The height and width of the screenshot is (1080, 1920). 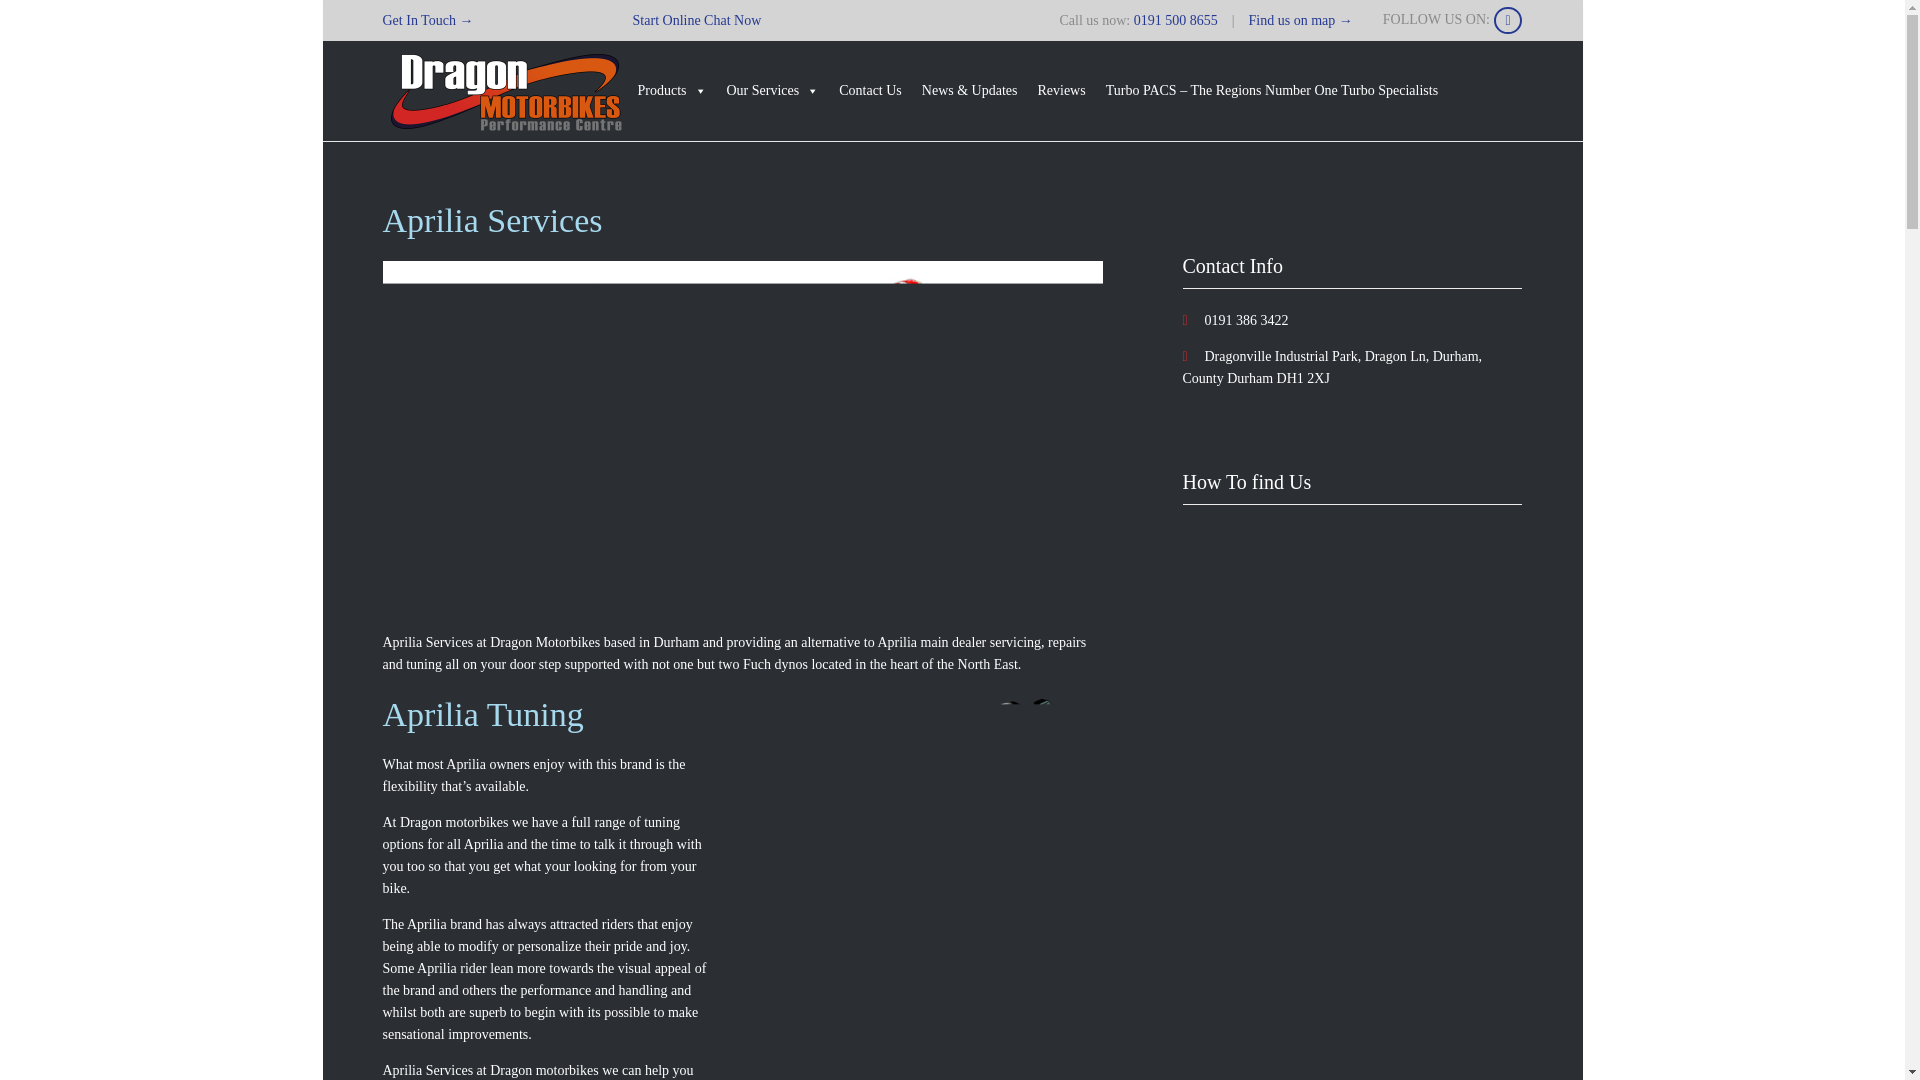 I want to click on Our Services, so click(x=772, y=91).